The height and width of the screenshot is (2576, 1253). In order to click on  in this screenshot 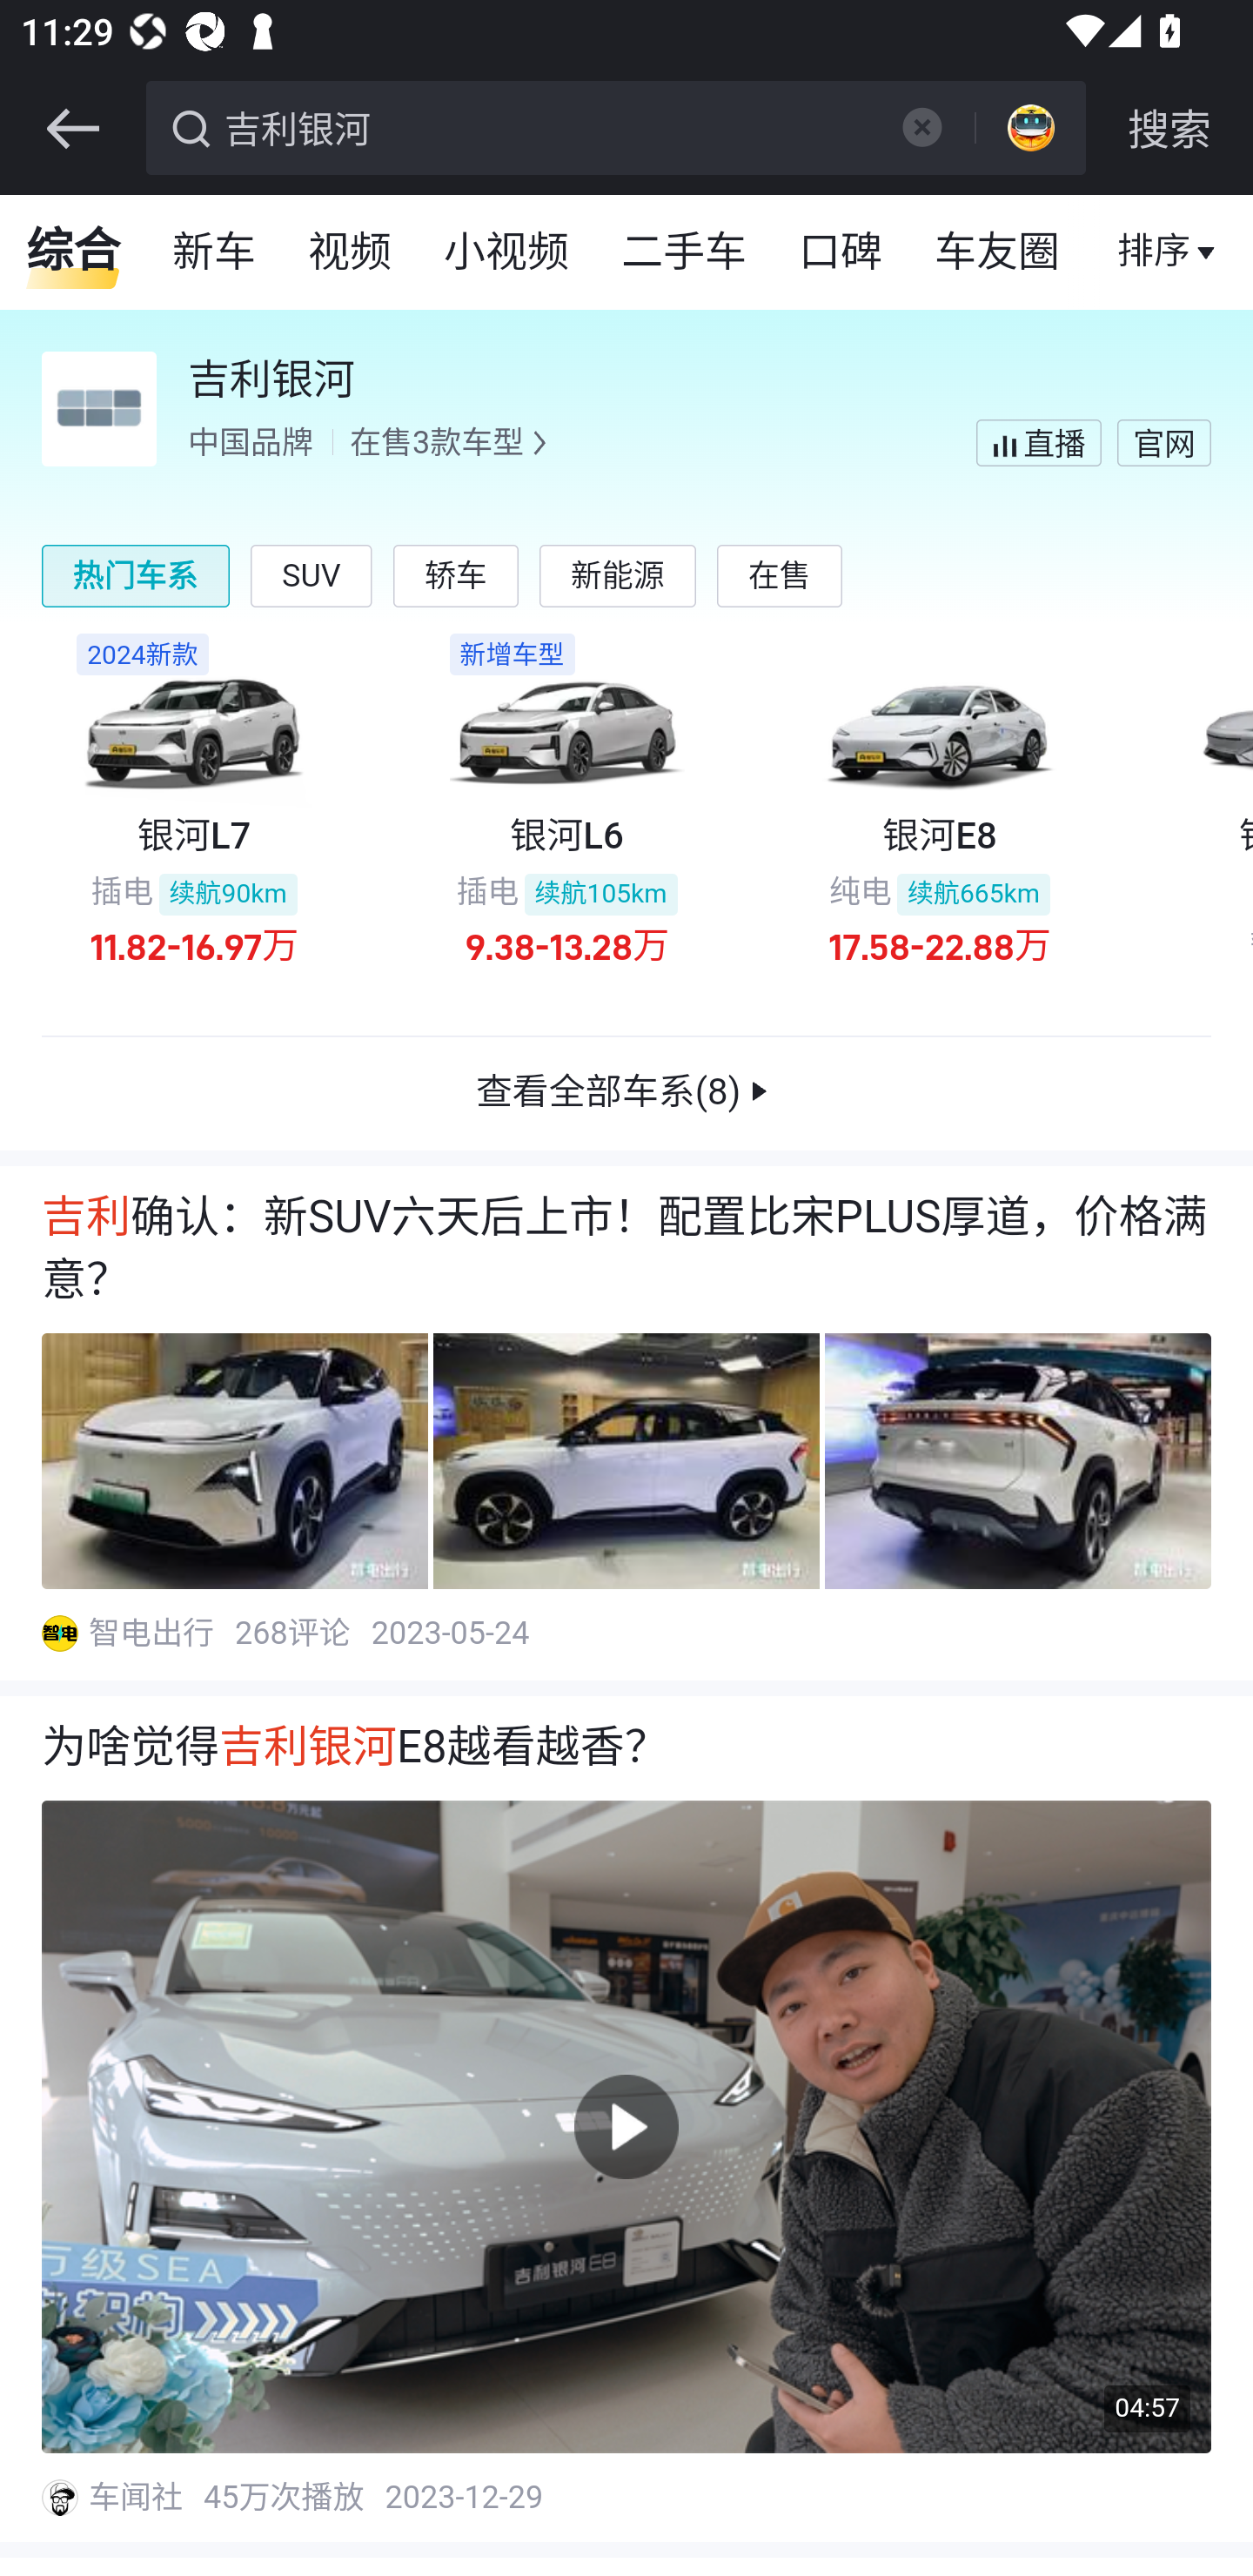, I will do `click(72, 129)`.